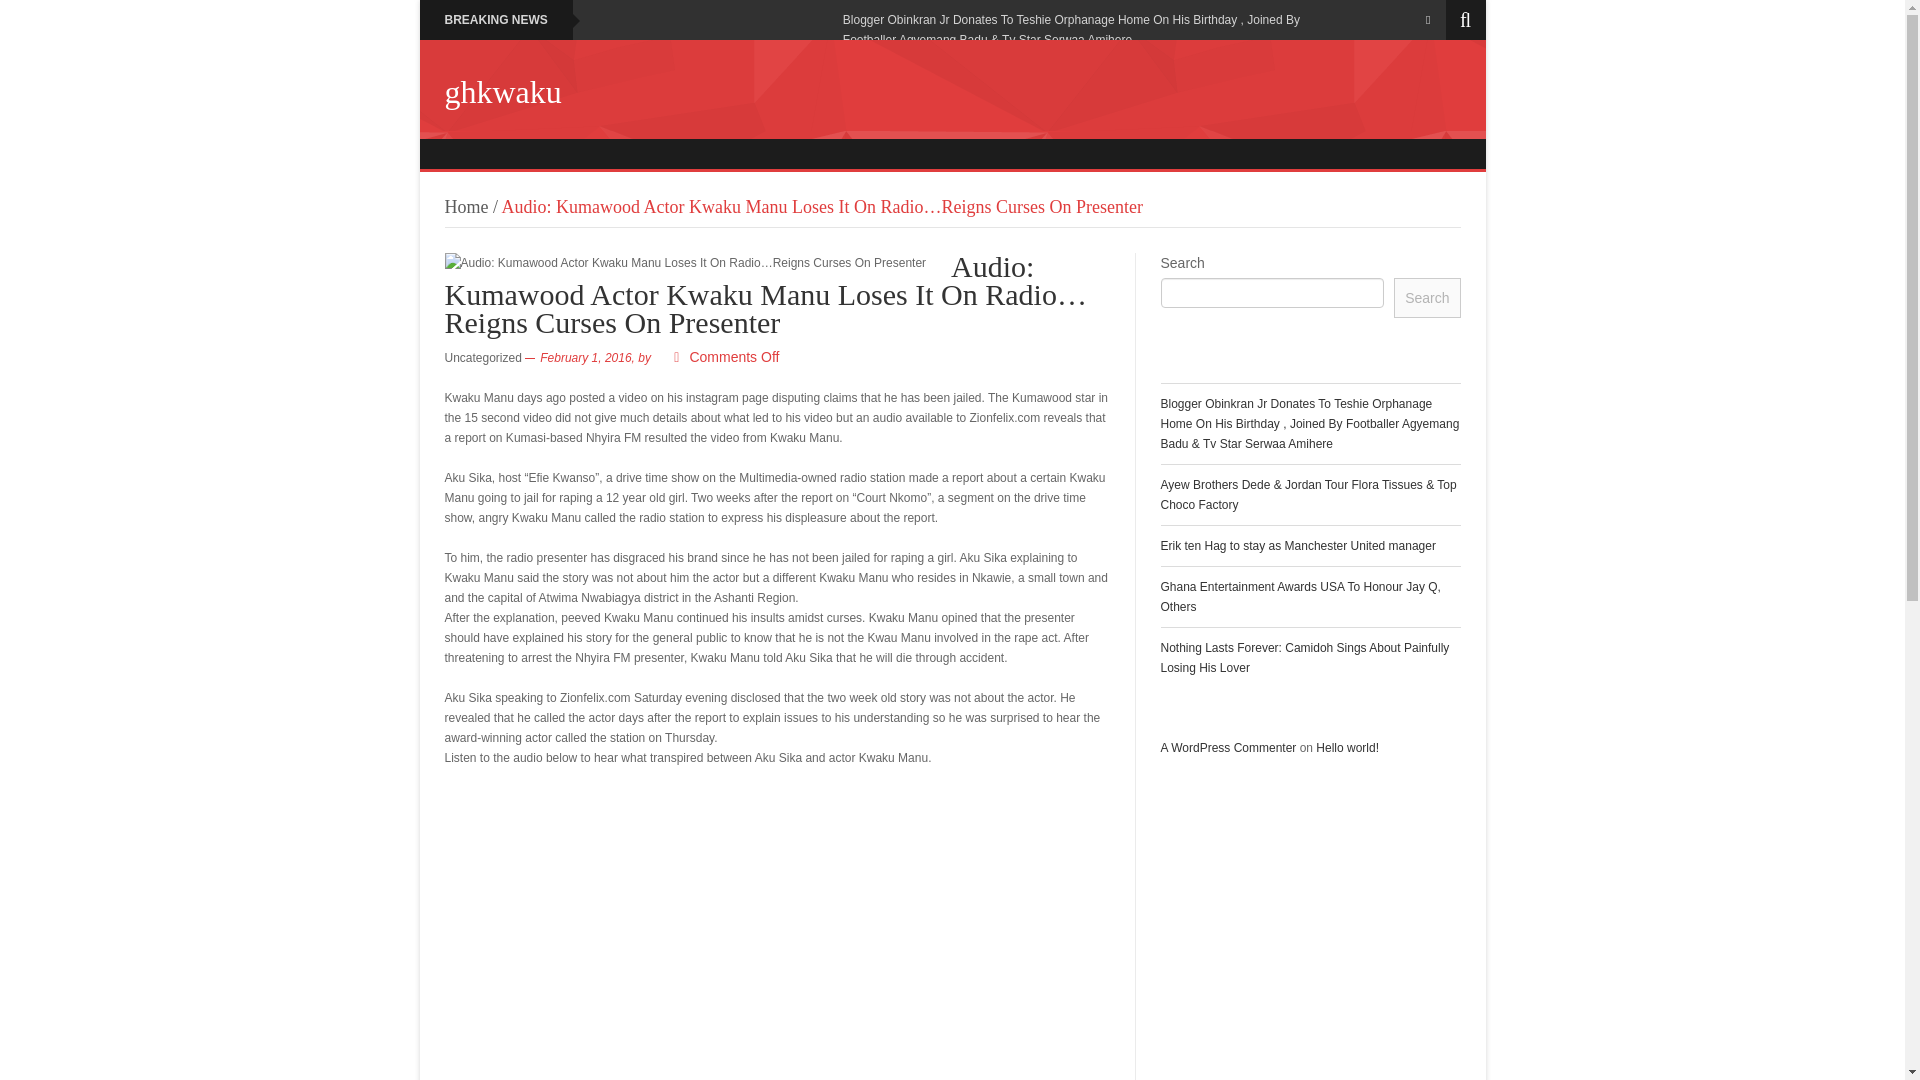 This screenshot has height=1080, width=1920. What do you see at coordinates (1228, 747) in the screenshot?
I see `A WordPress Commenter` at bounding box center [1228, 747].